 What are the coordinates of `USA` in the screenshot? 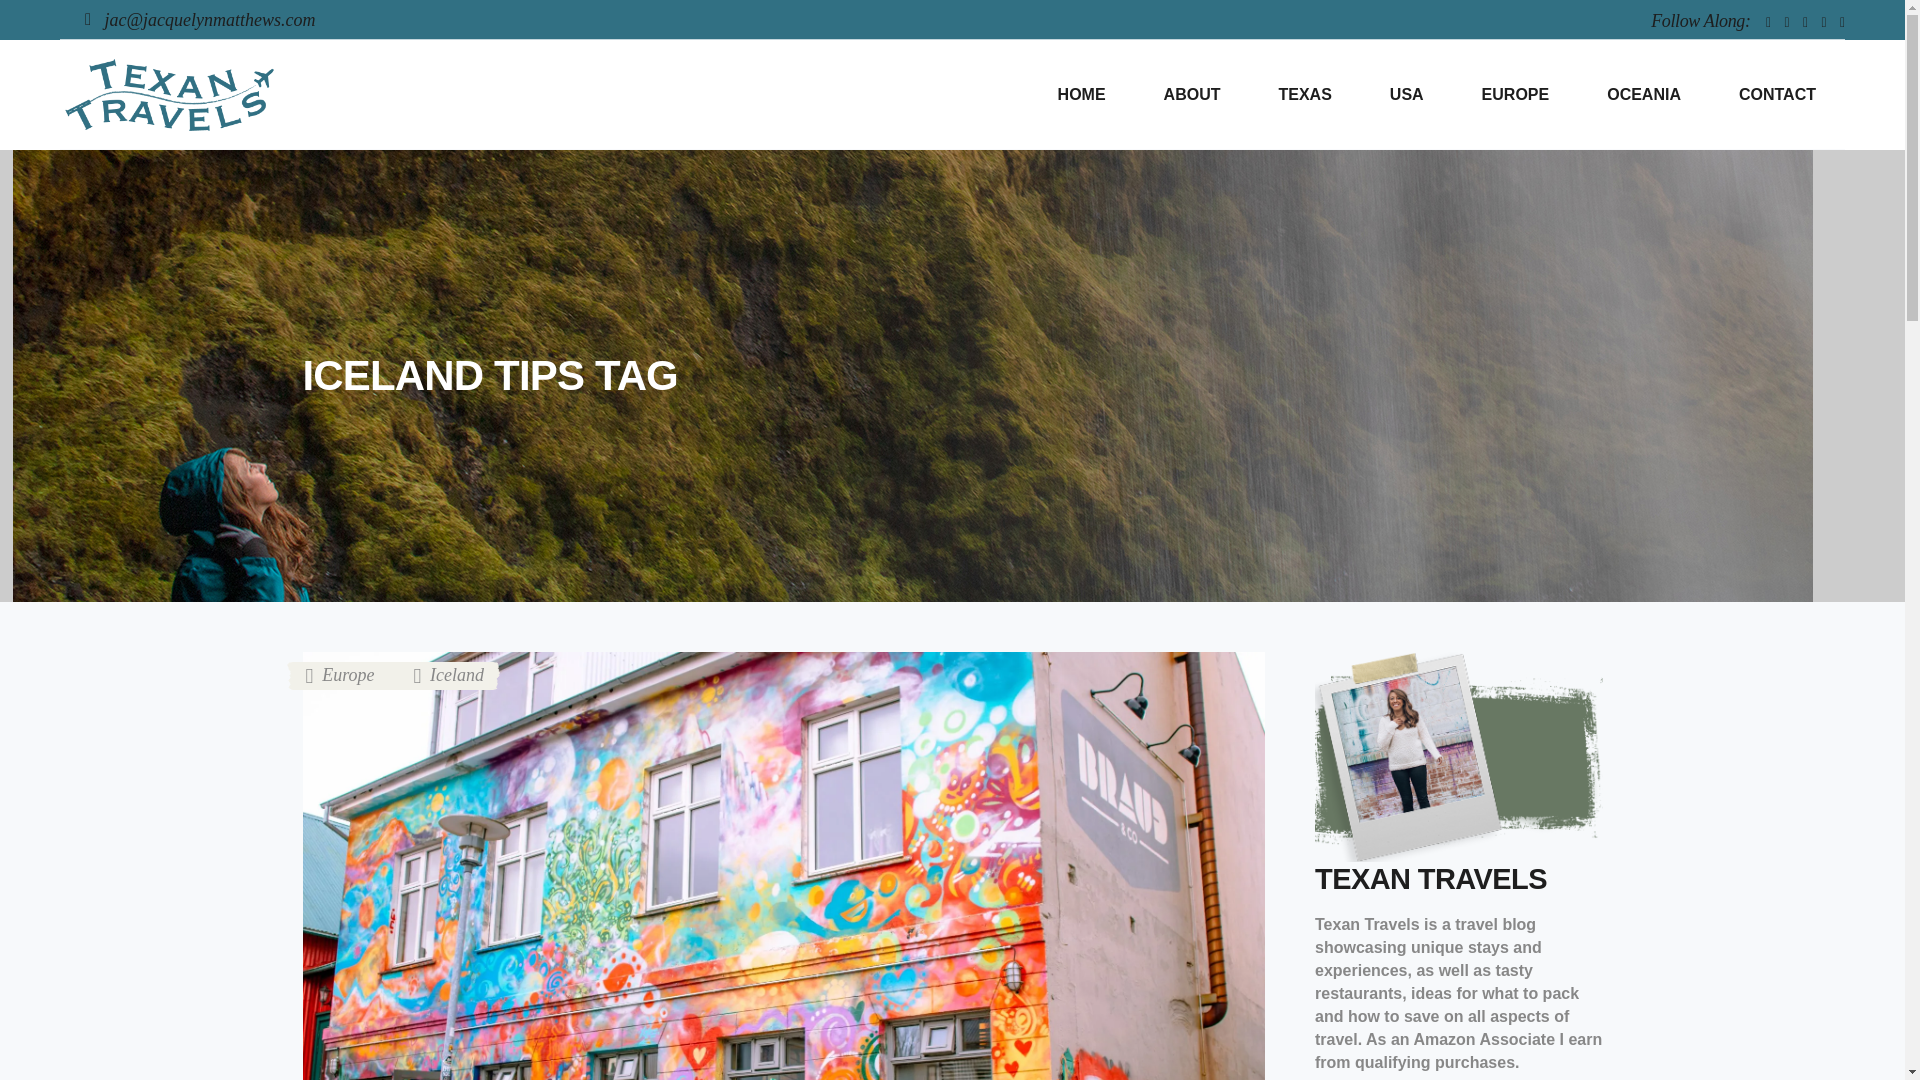 It's located at (1407, 95).